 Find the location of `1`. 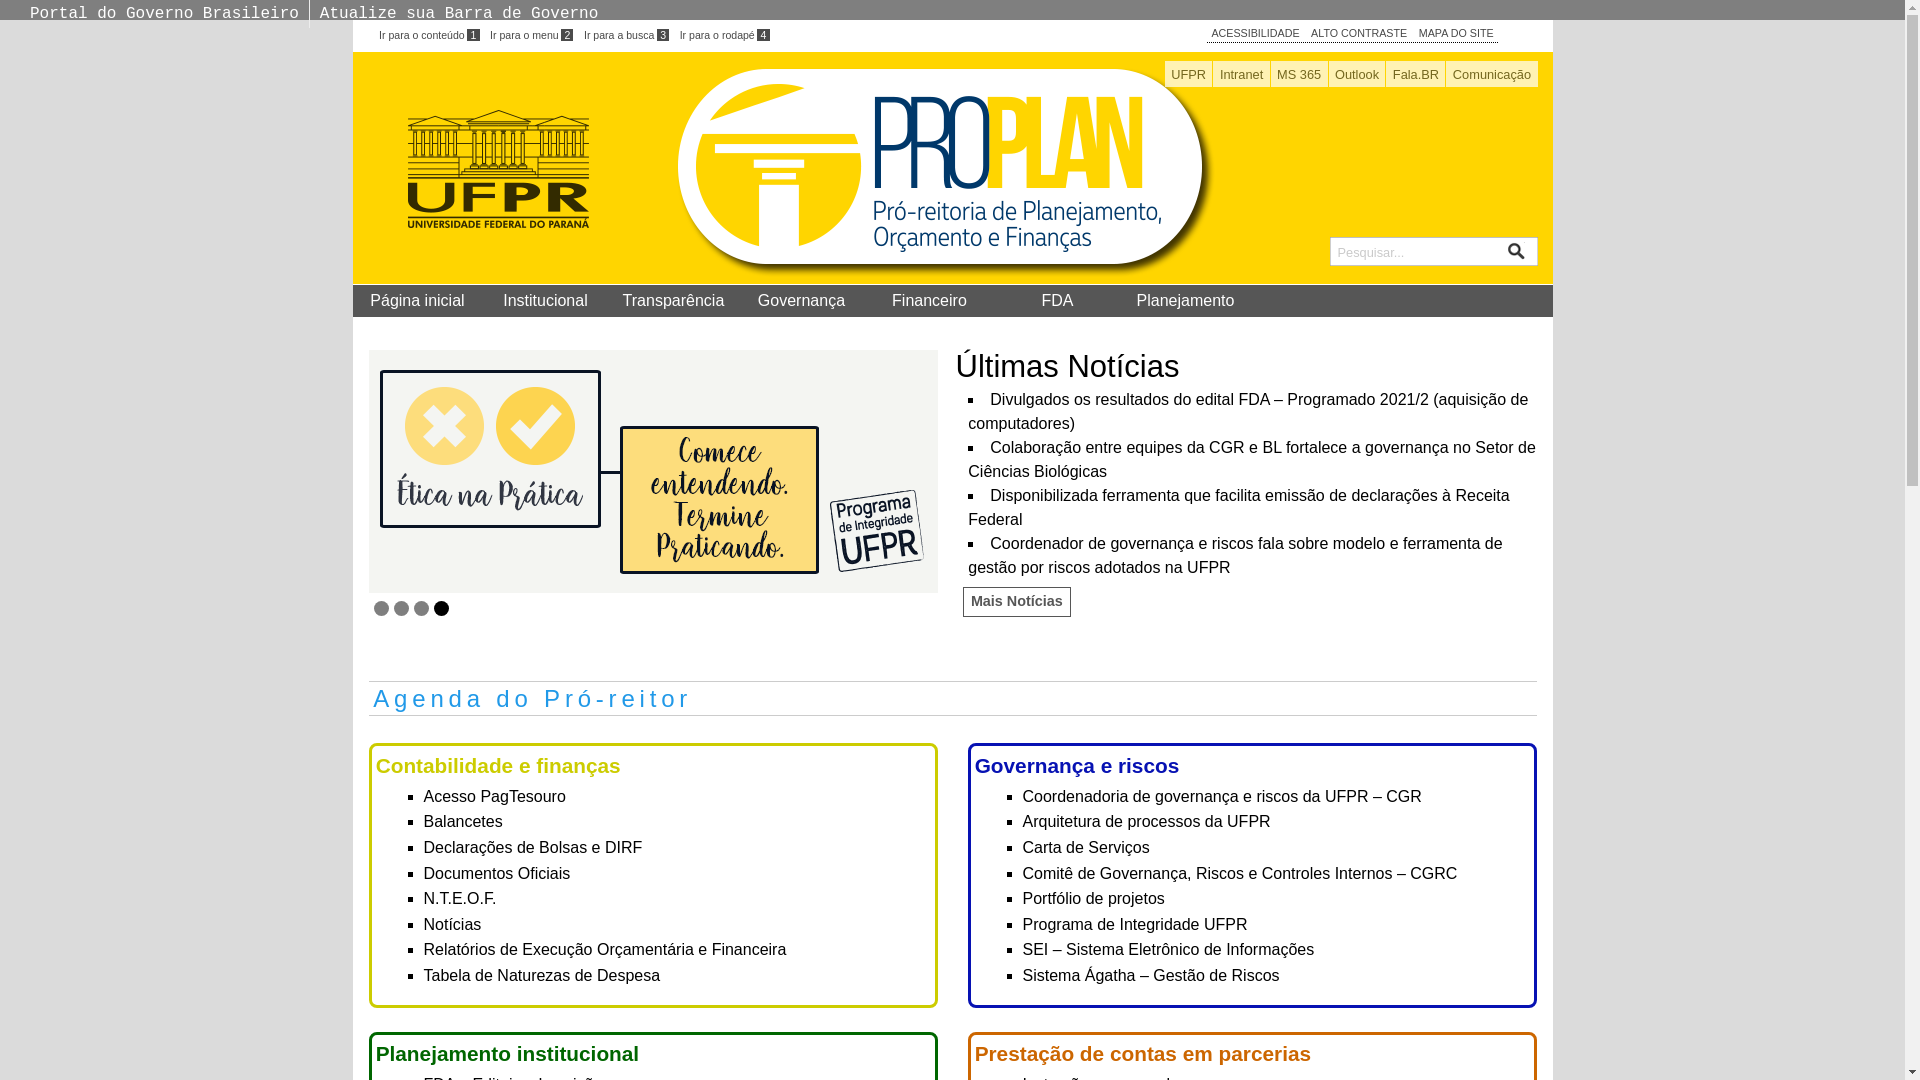

1 is located at coordinates (382, 608).